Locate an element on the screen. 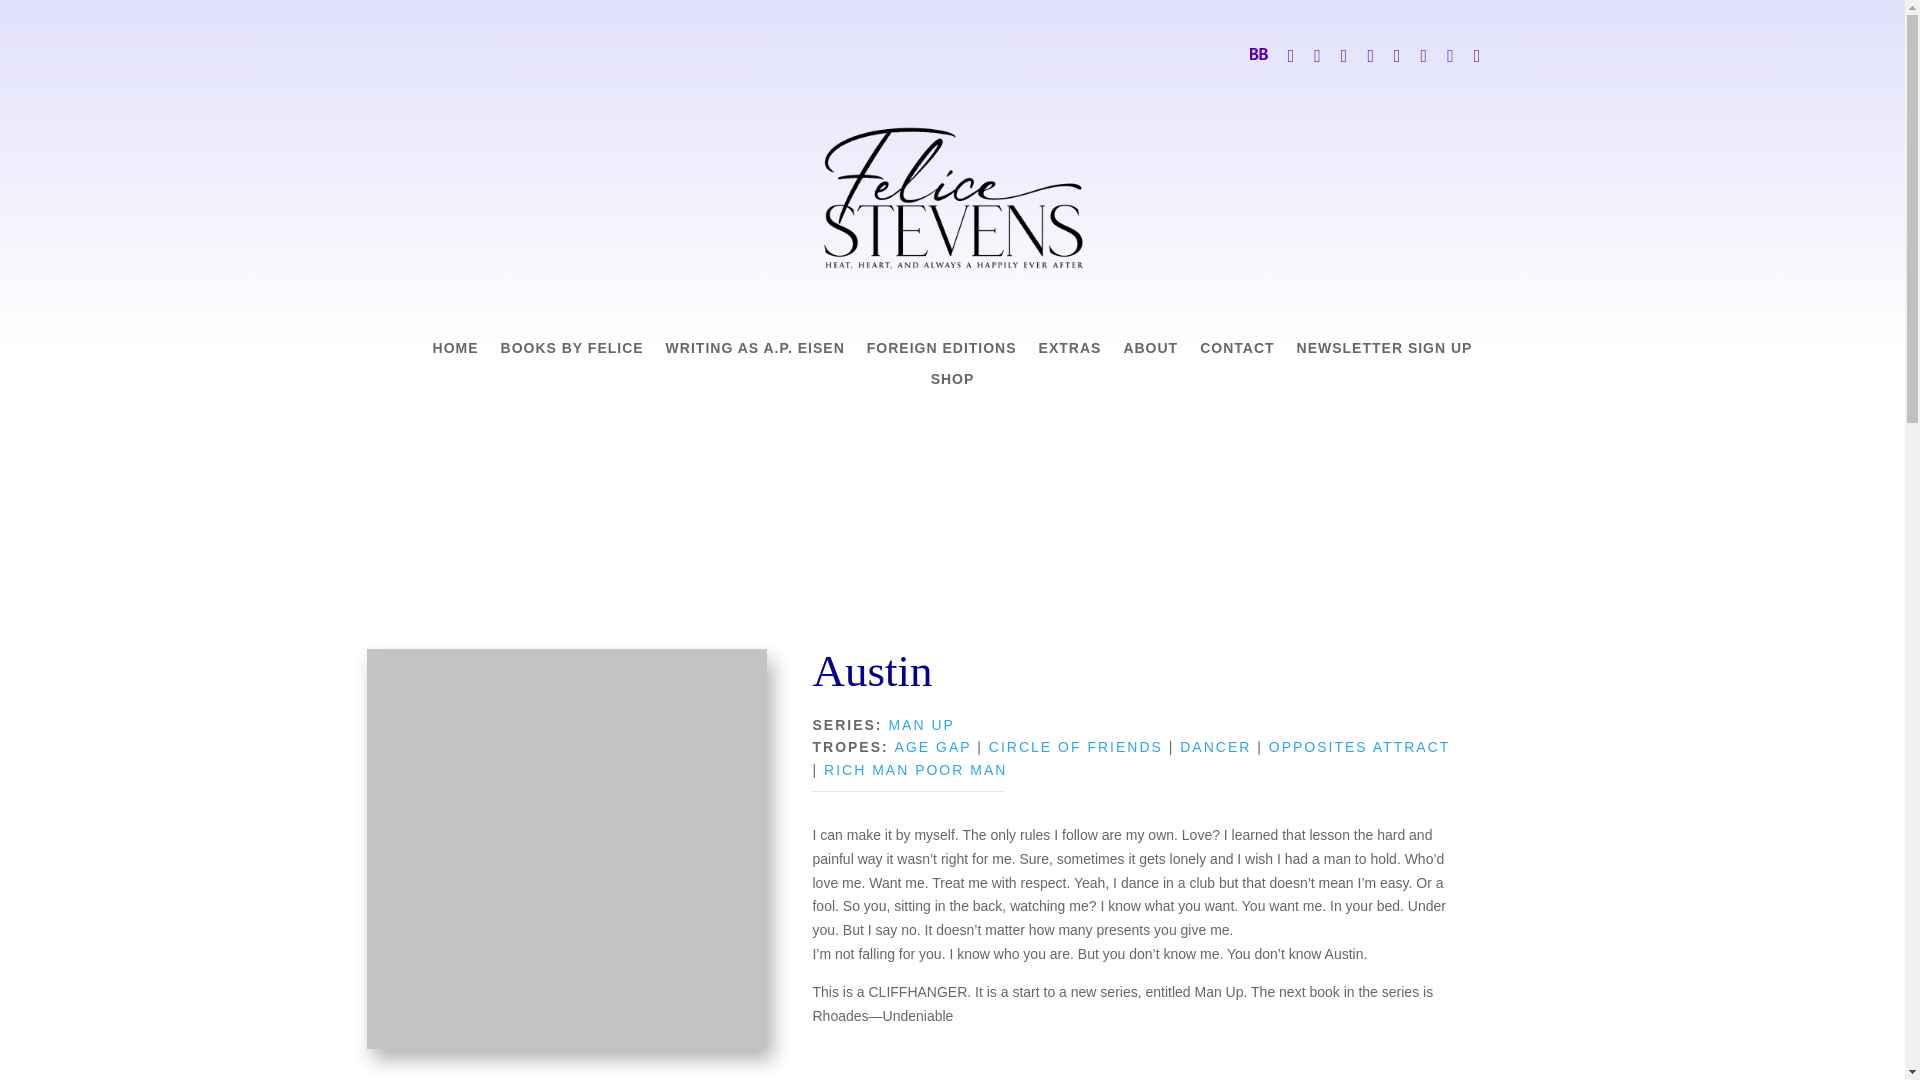  BOOKS BY FELICE is located at coordinates (572, 352).